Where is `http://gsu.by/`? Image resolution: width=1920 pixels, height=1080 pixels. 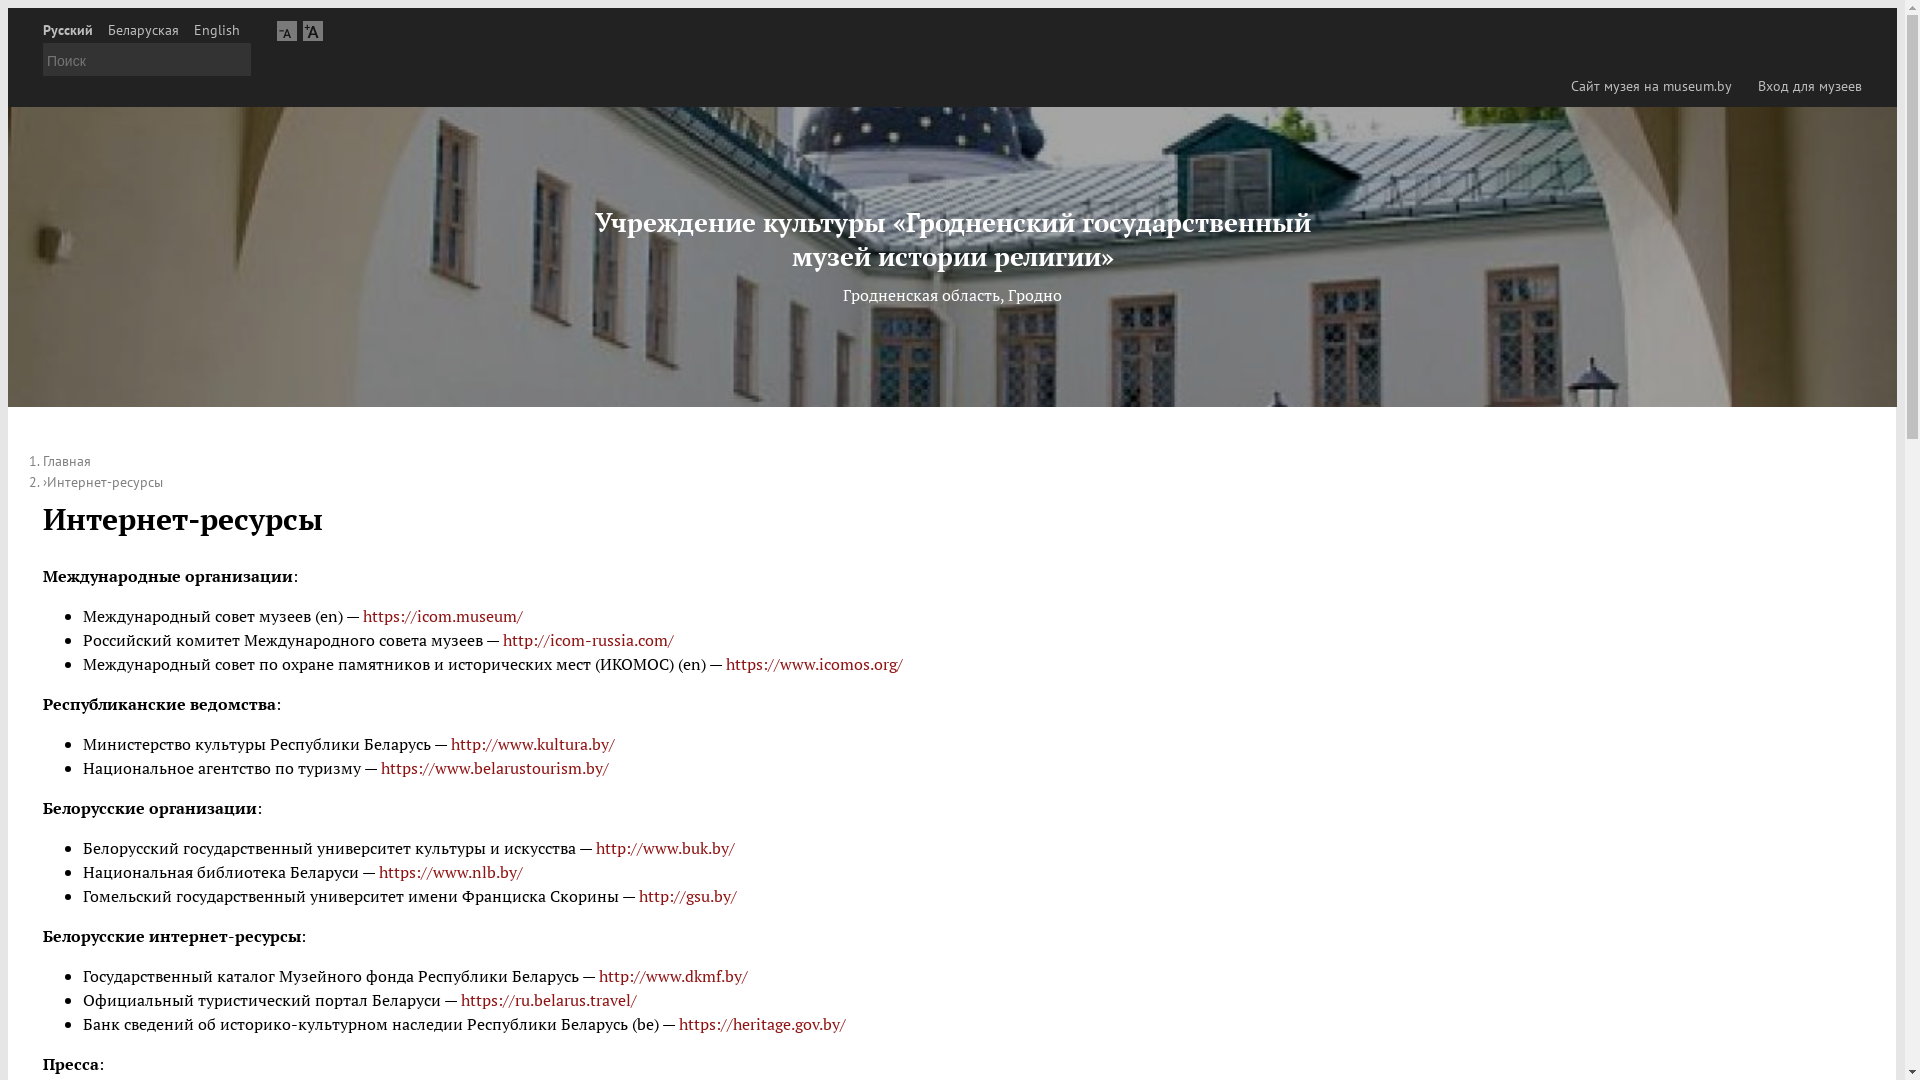
http://gsu.by/ is located at coordinates (688, 896).